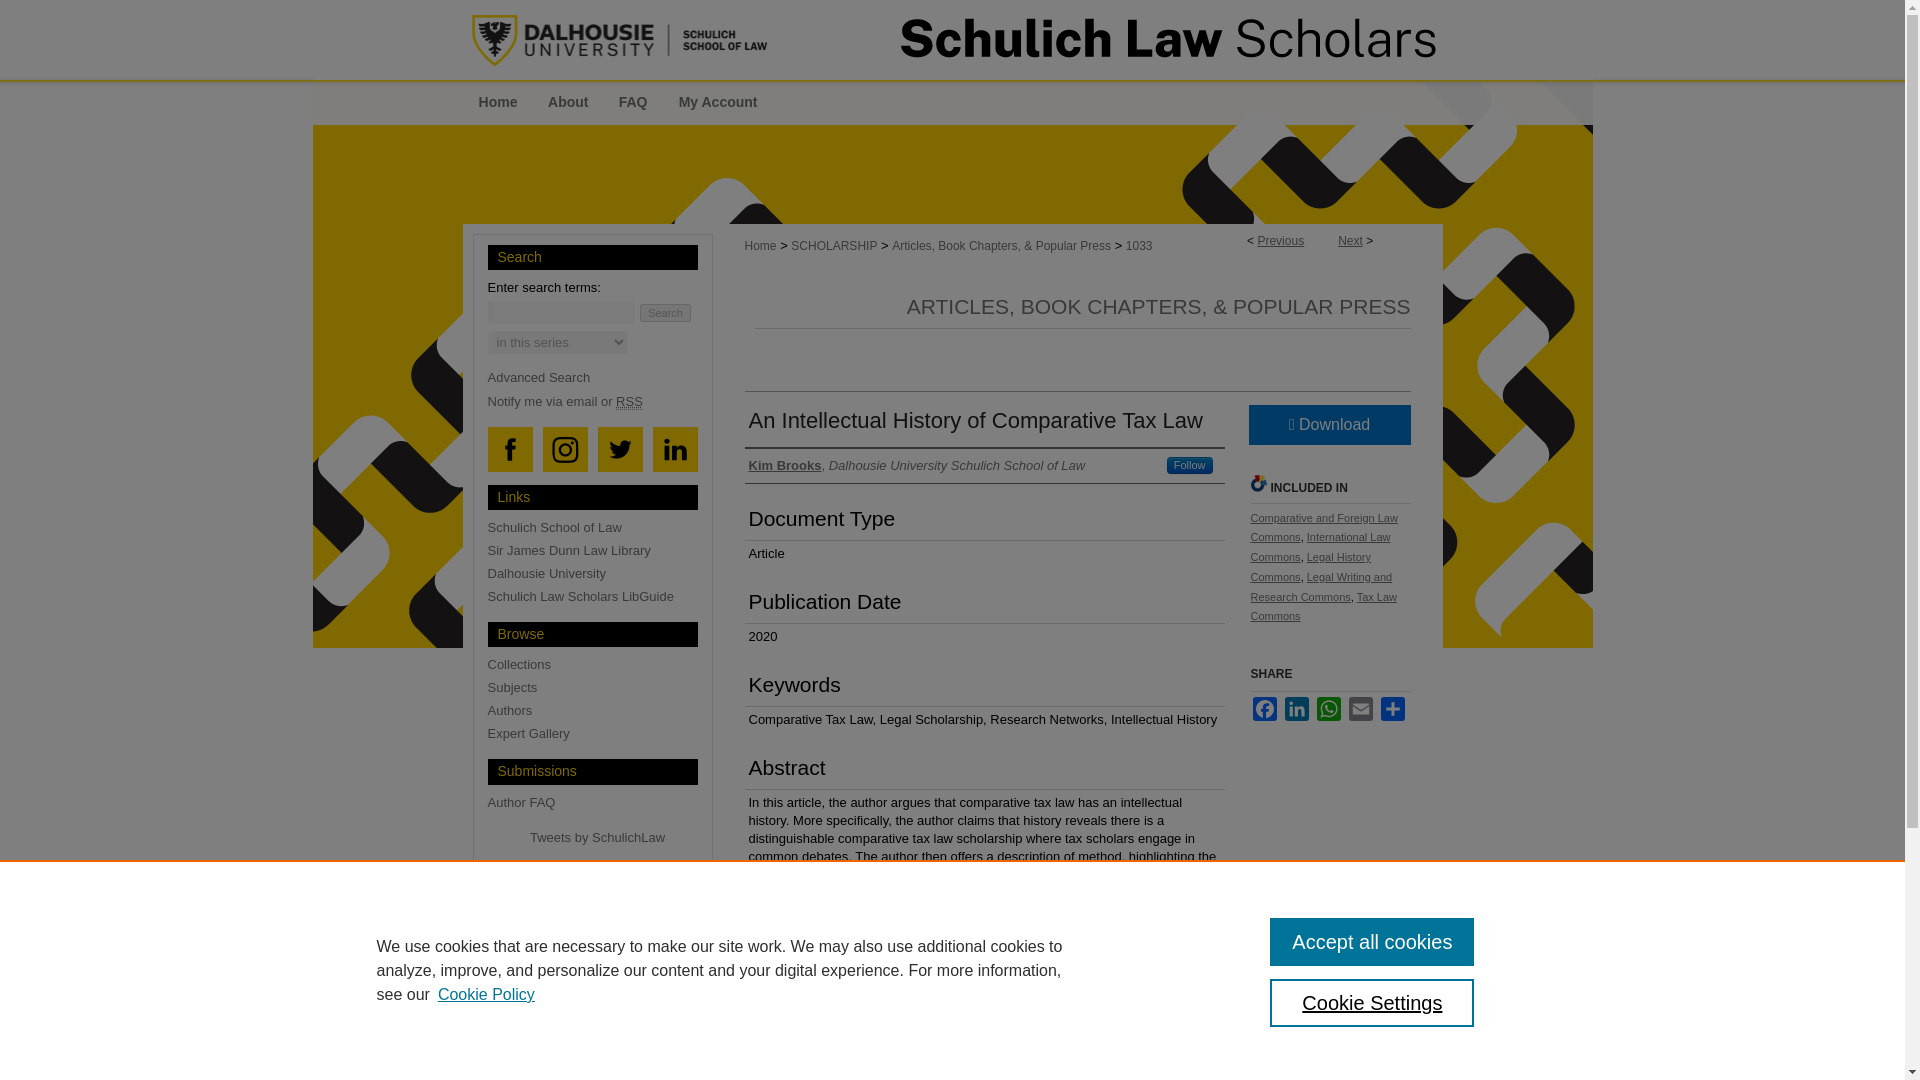 The width and height of the screenshot is (1920, 1080). Describe the element at coordinates (665, 312) in the screenshot. I see `Search` at that location.